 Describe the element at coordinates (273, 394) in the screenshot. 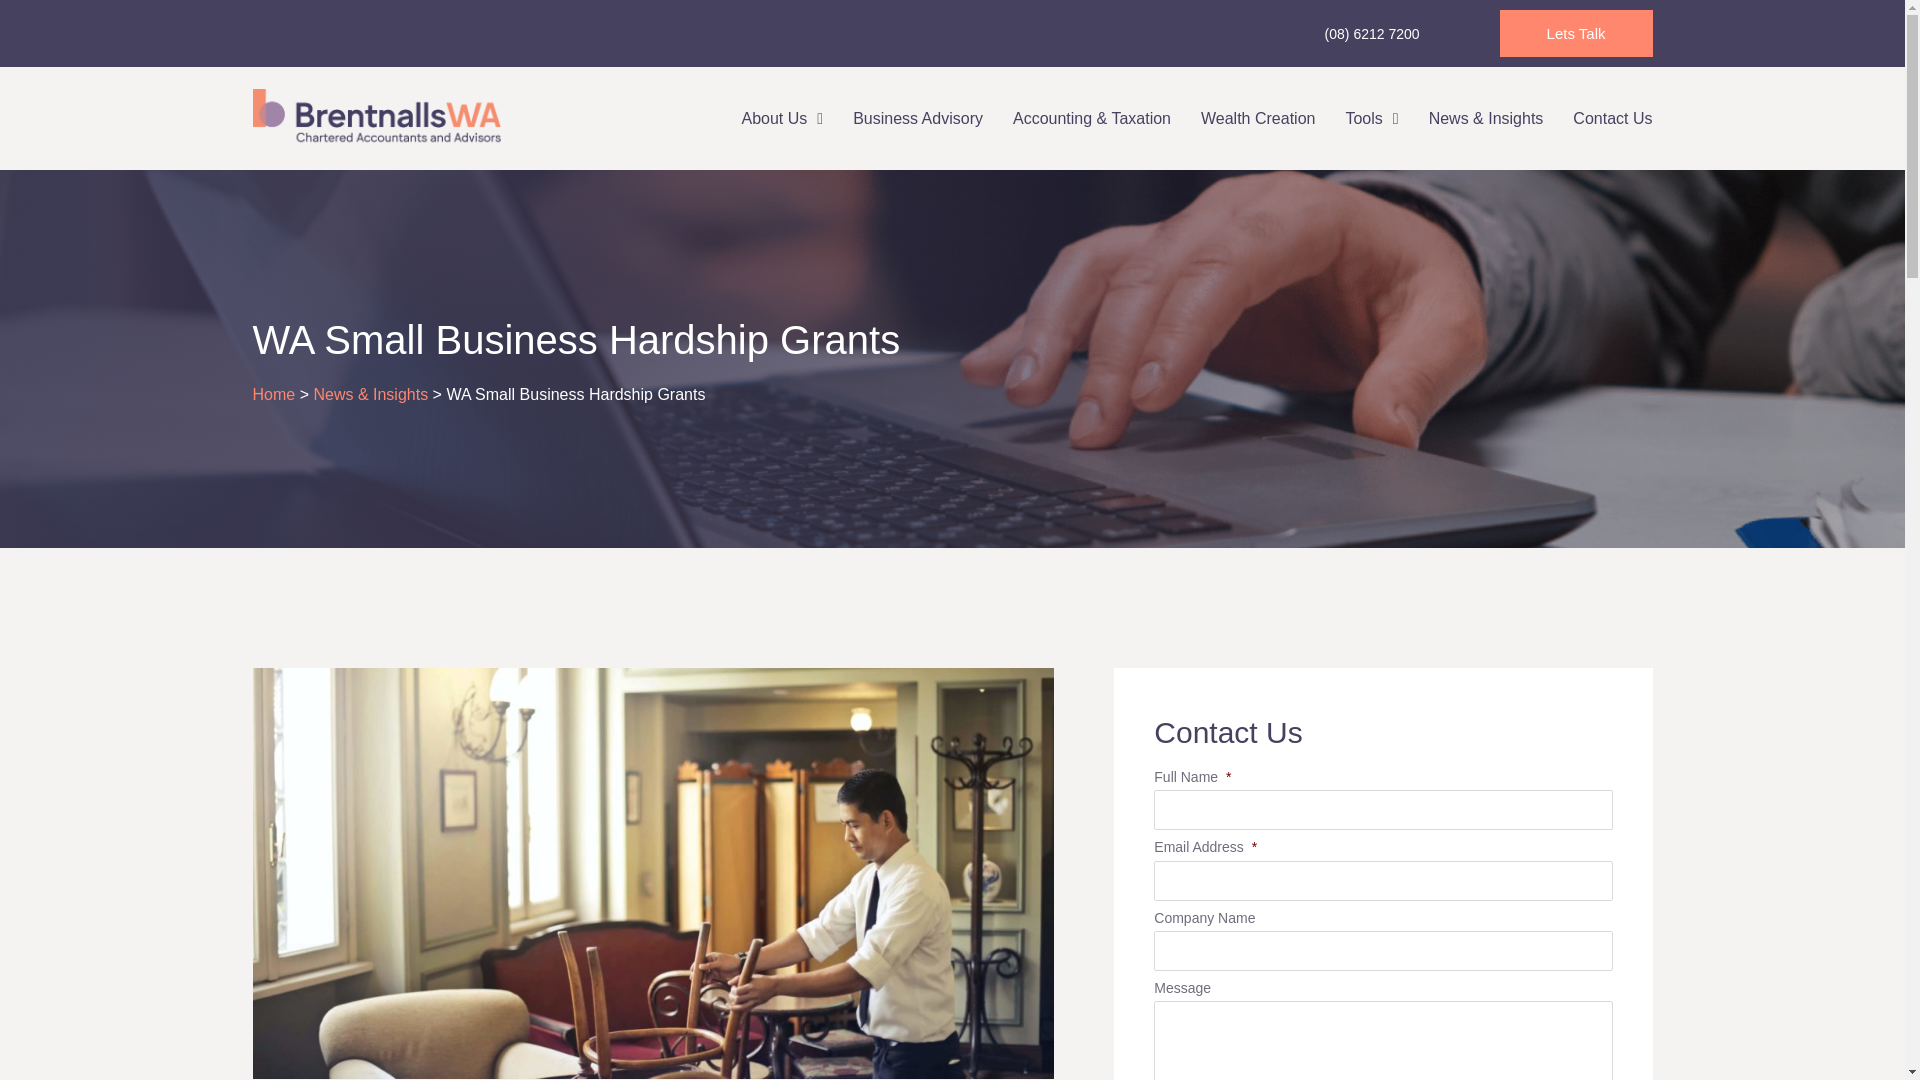

I see `Home` at that location.